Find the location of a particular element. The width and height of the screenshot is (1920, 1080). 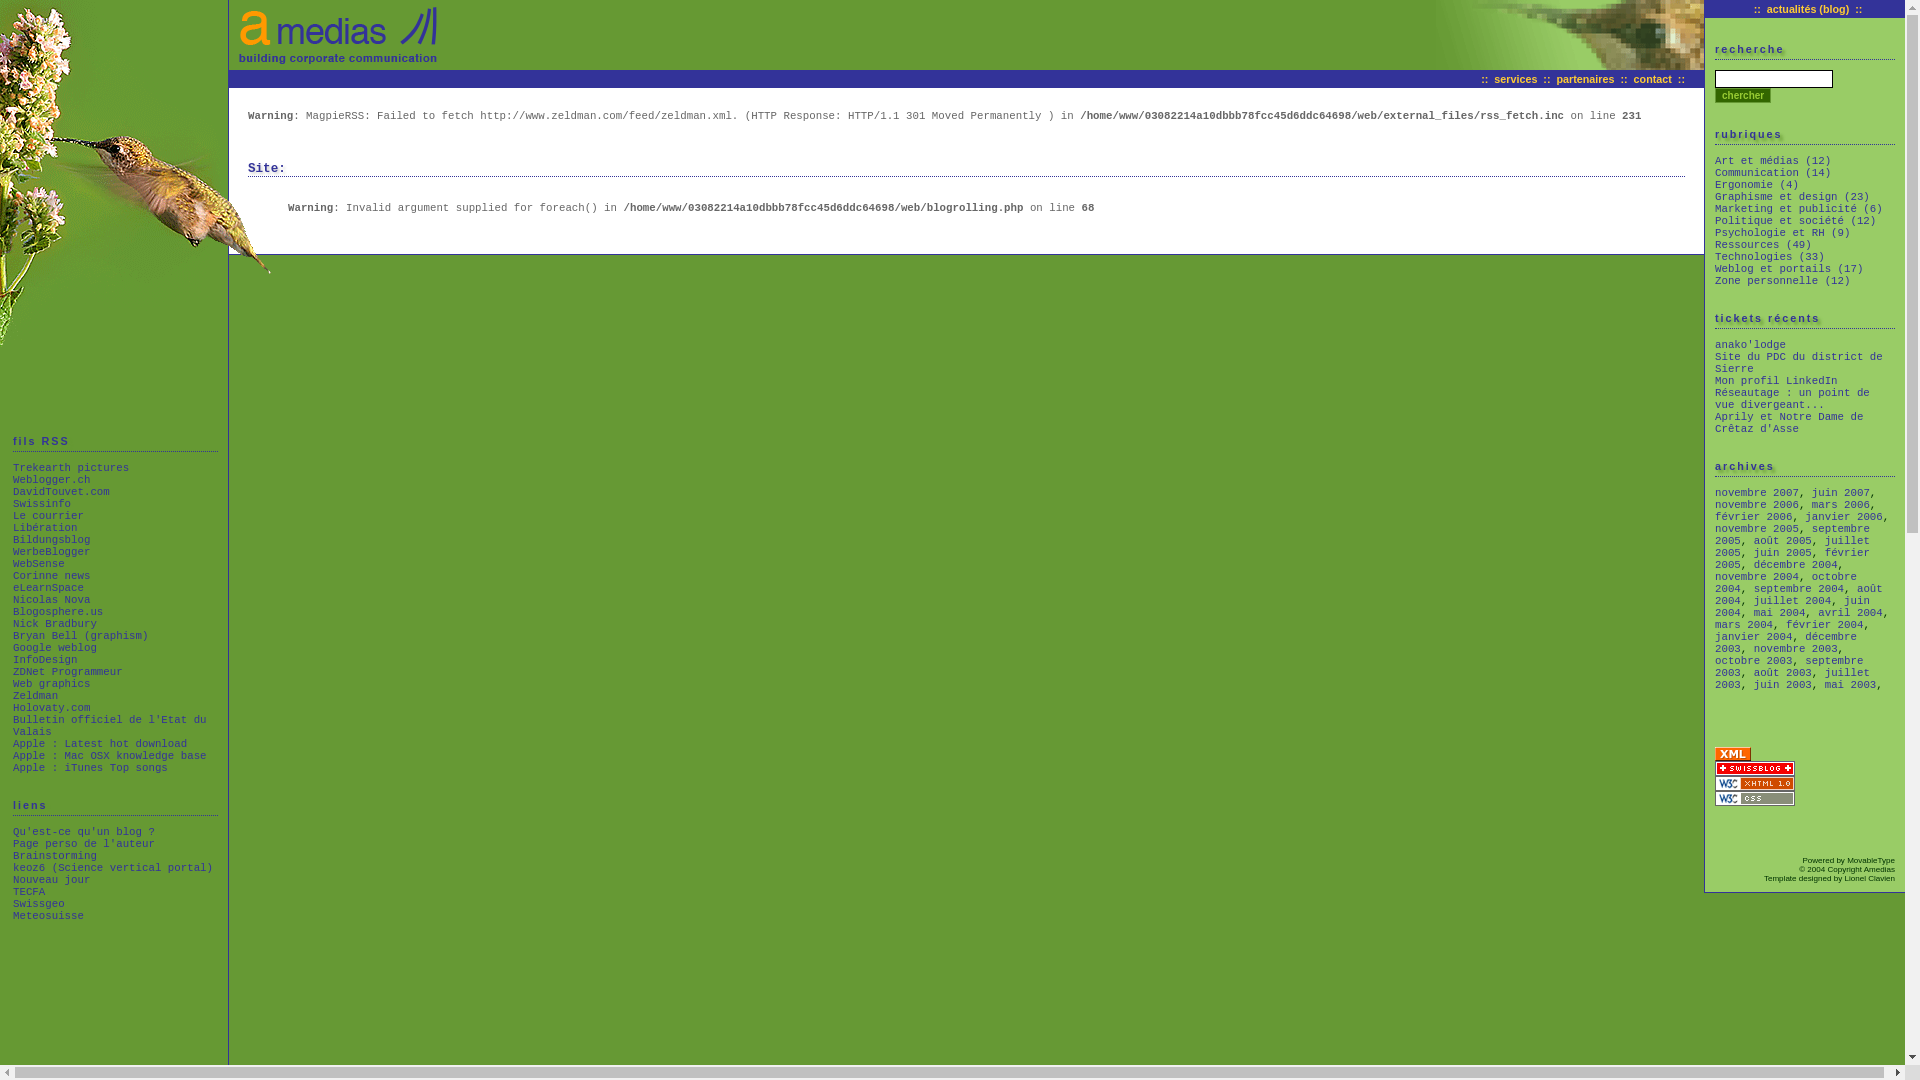

juillet 2004 is located at coordinates (1792, 601).